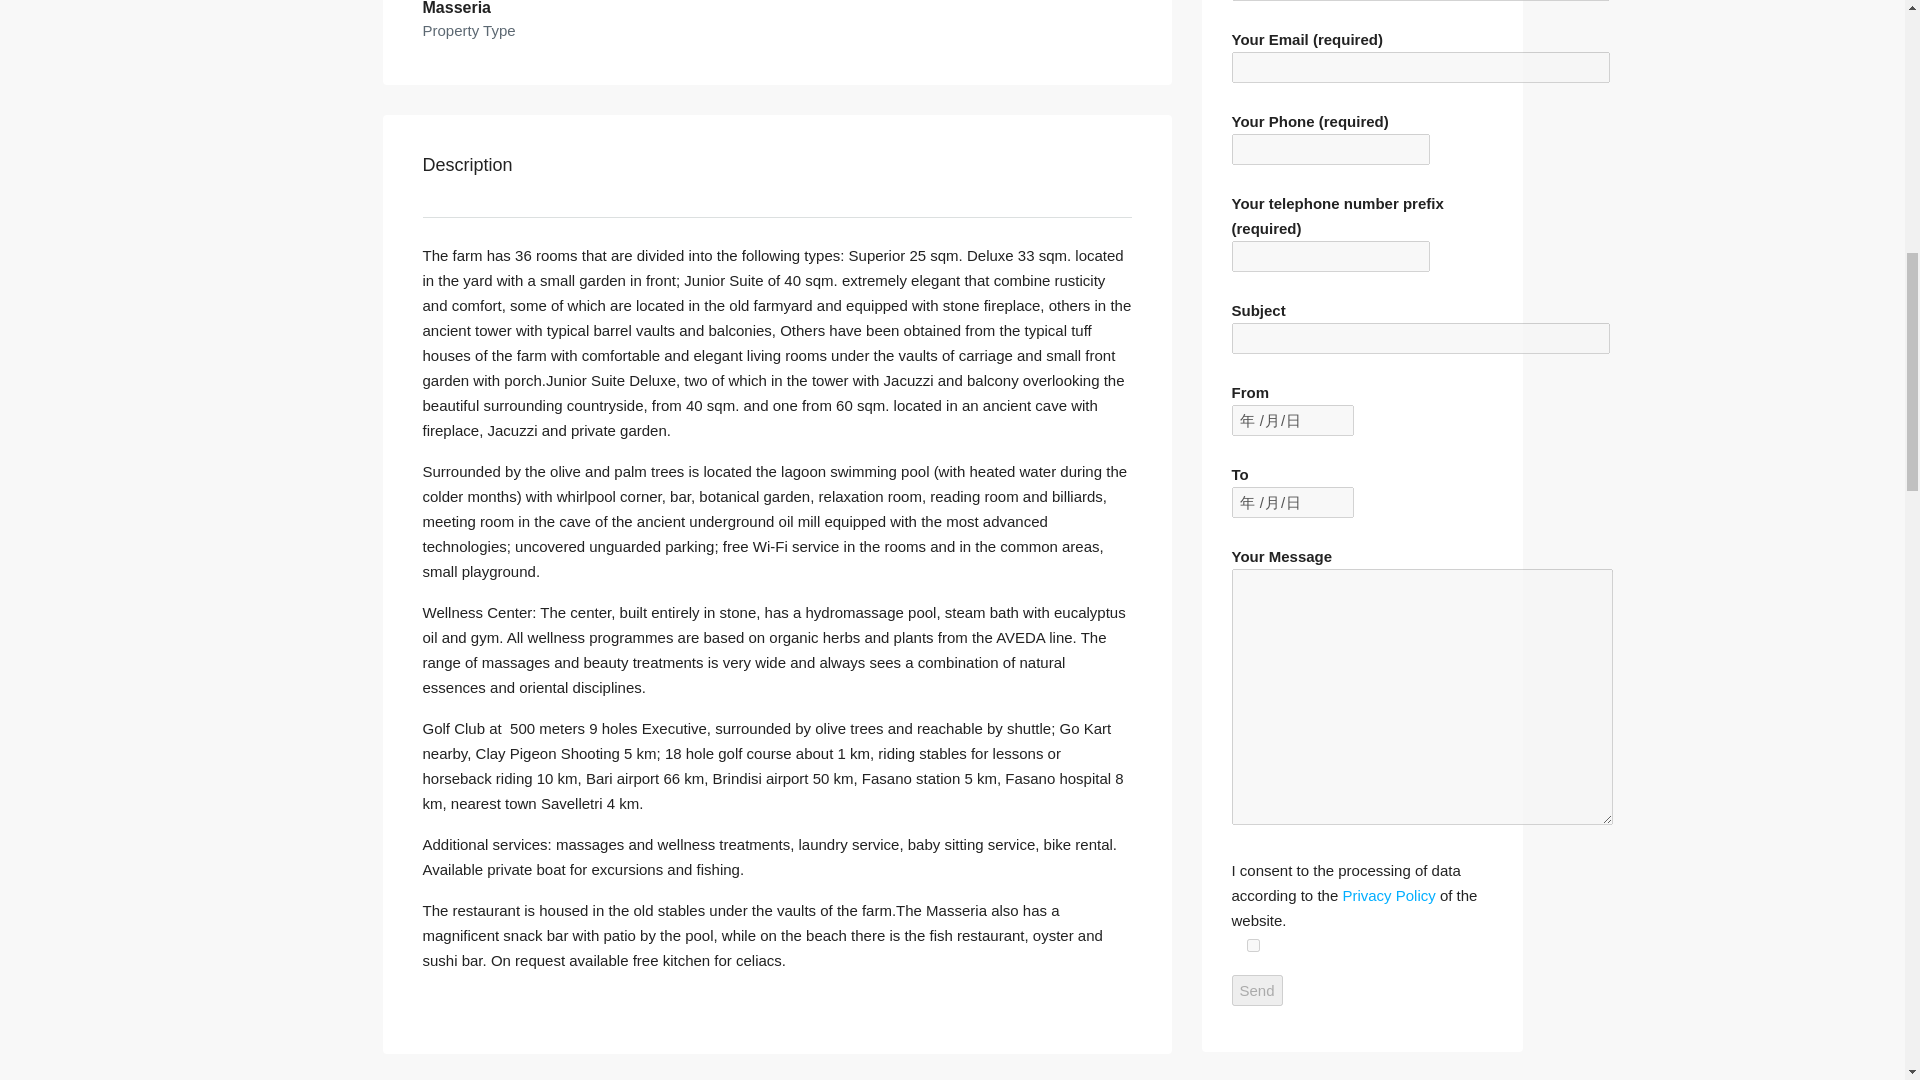 The height and width of the screenshot is (1080, 1920). Describe the element at coordinates (1257, 990) in the screenshot. I see `Send` at that location.